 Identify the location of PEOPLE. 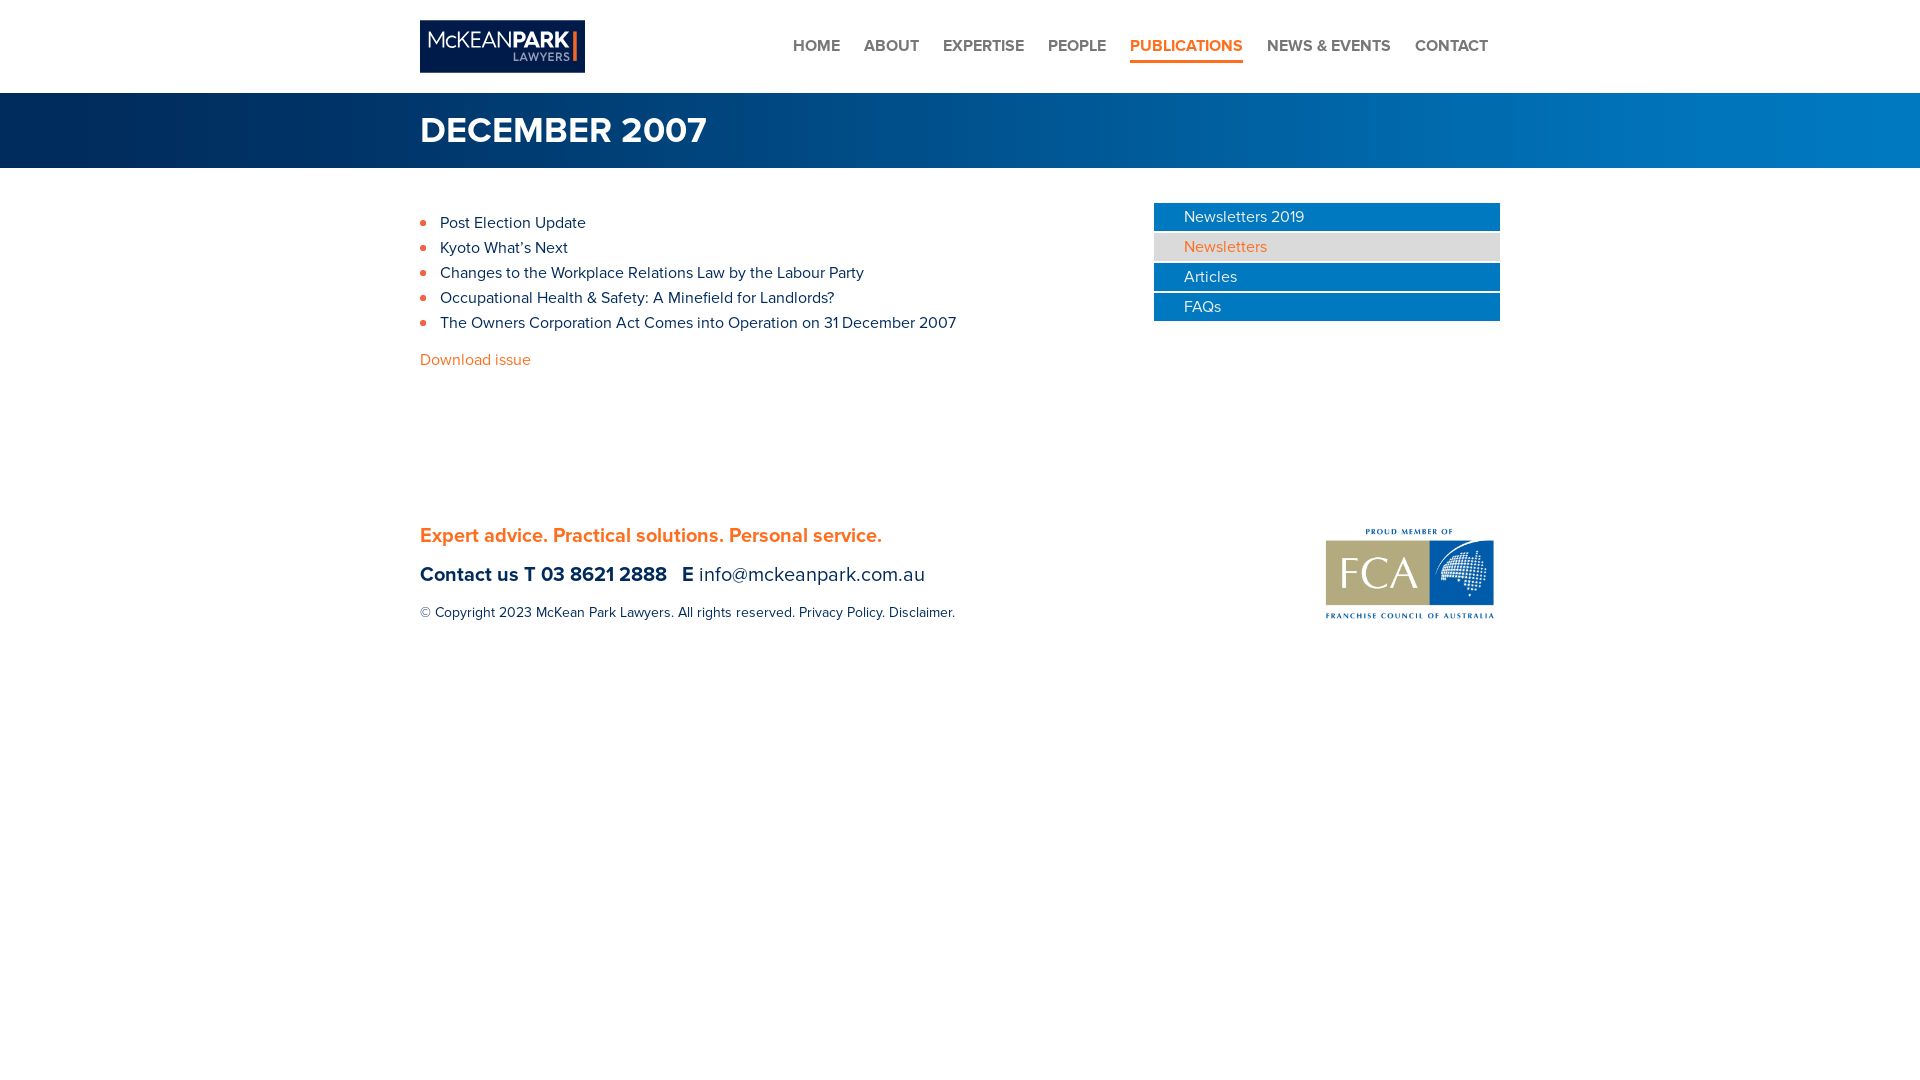
(1077, 46).